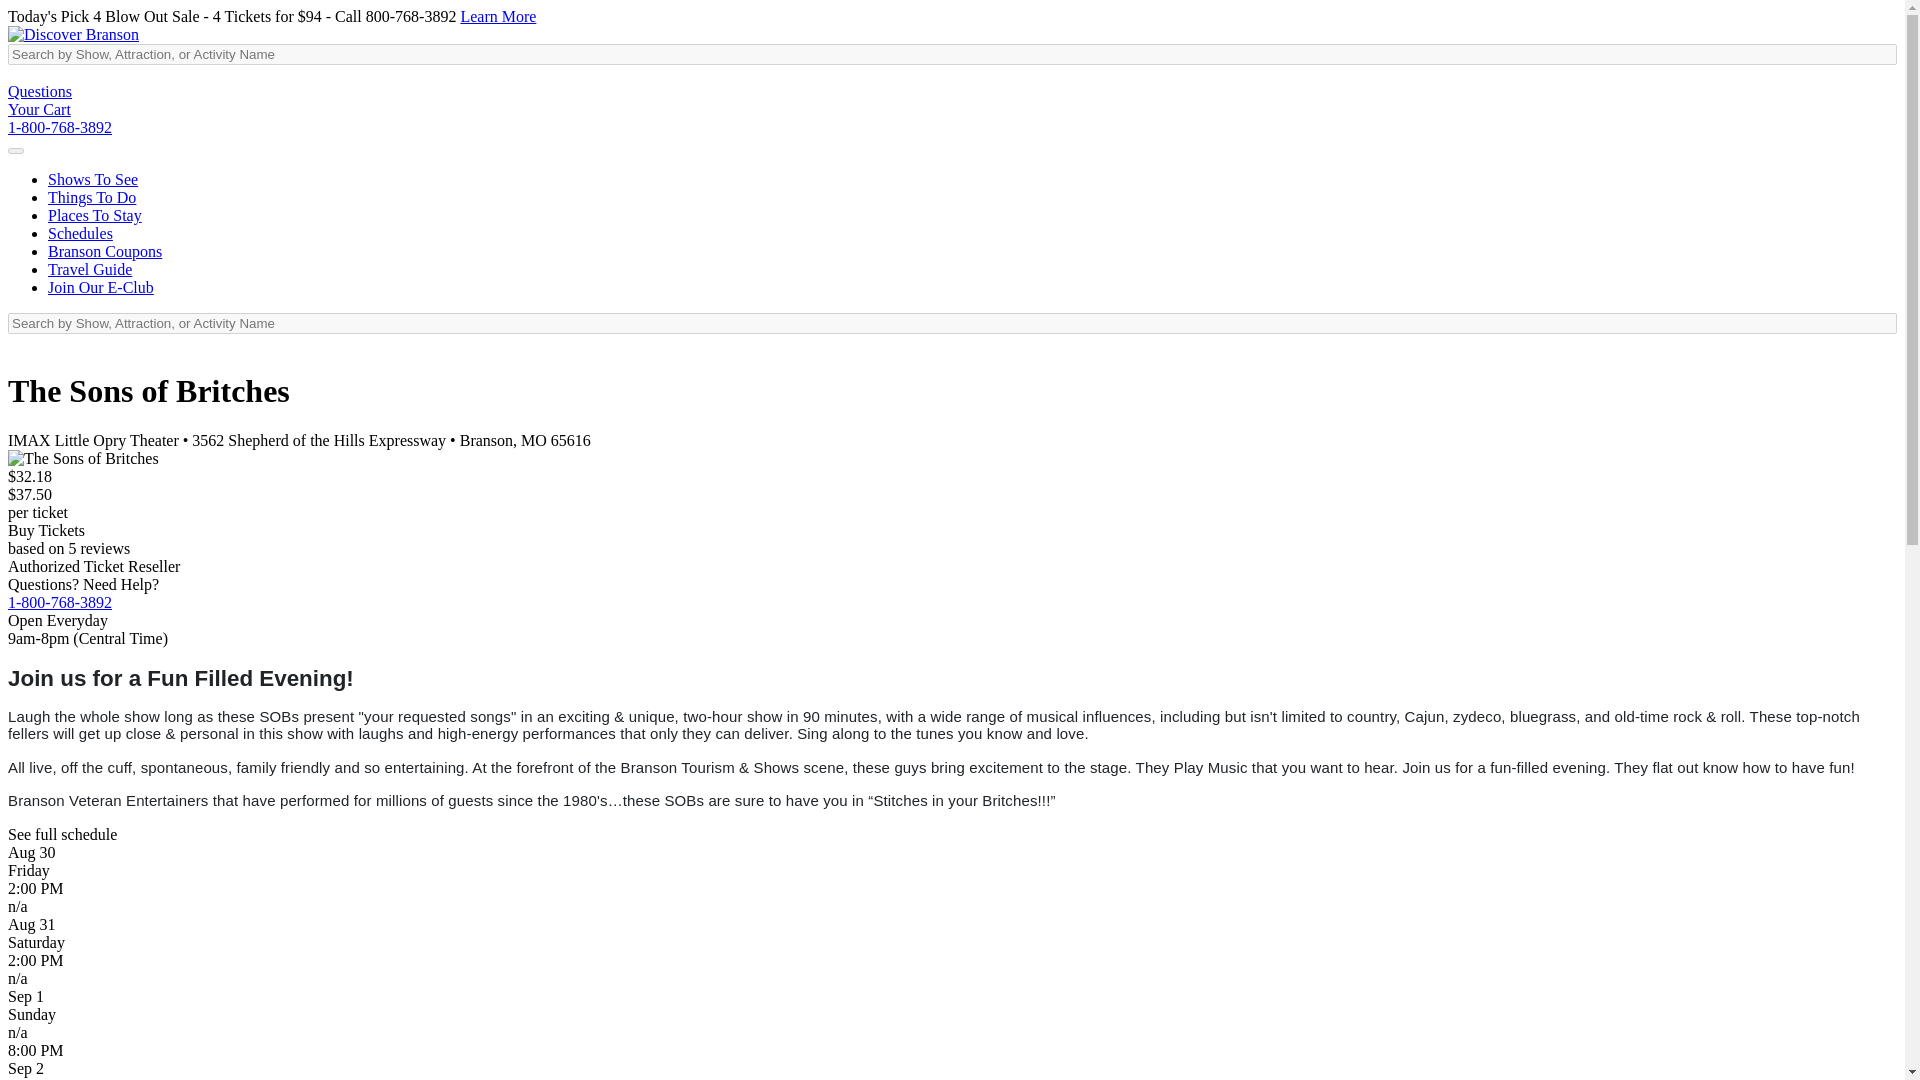 This screenshot has width=1920, height=1080. What do you see at coordinates (59, 602) in the screenshot?
I see `1-800-768-3892` at bounding box center [59, 602].